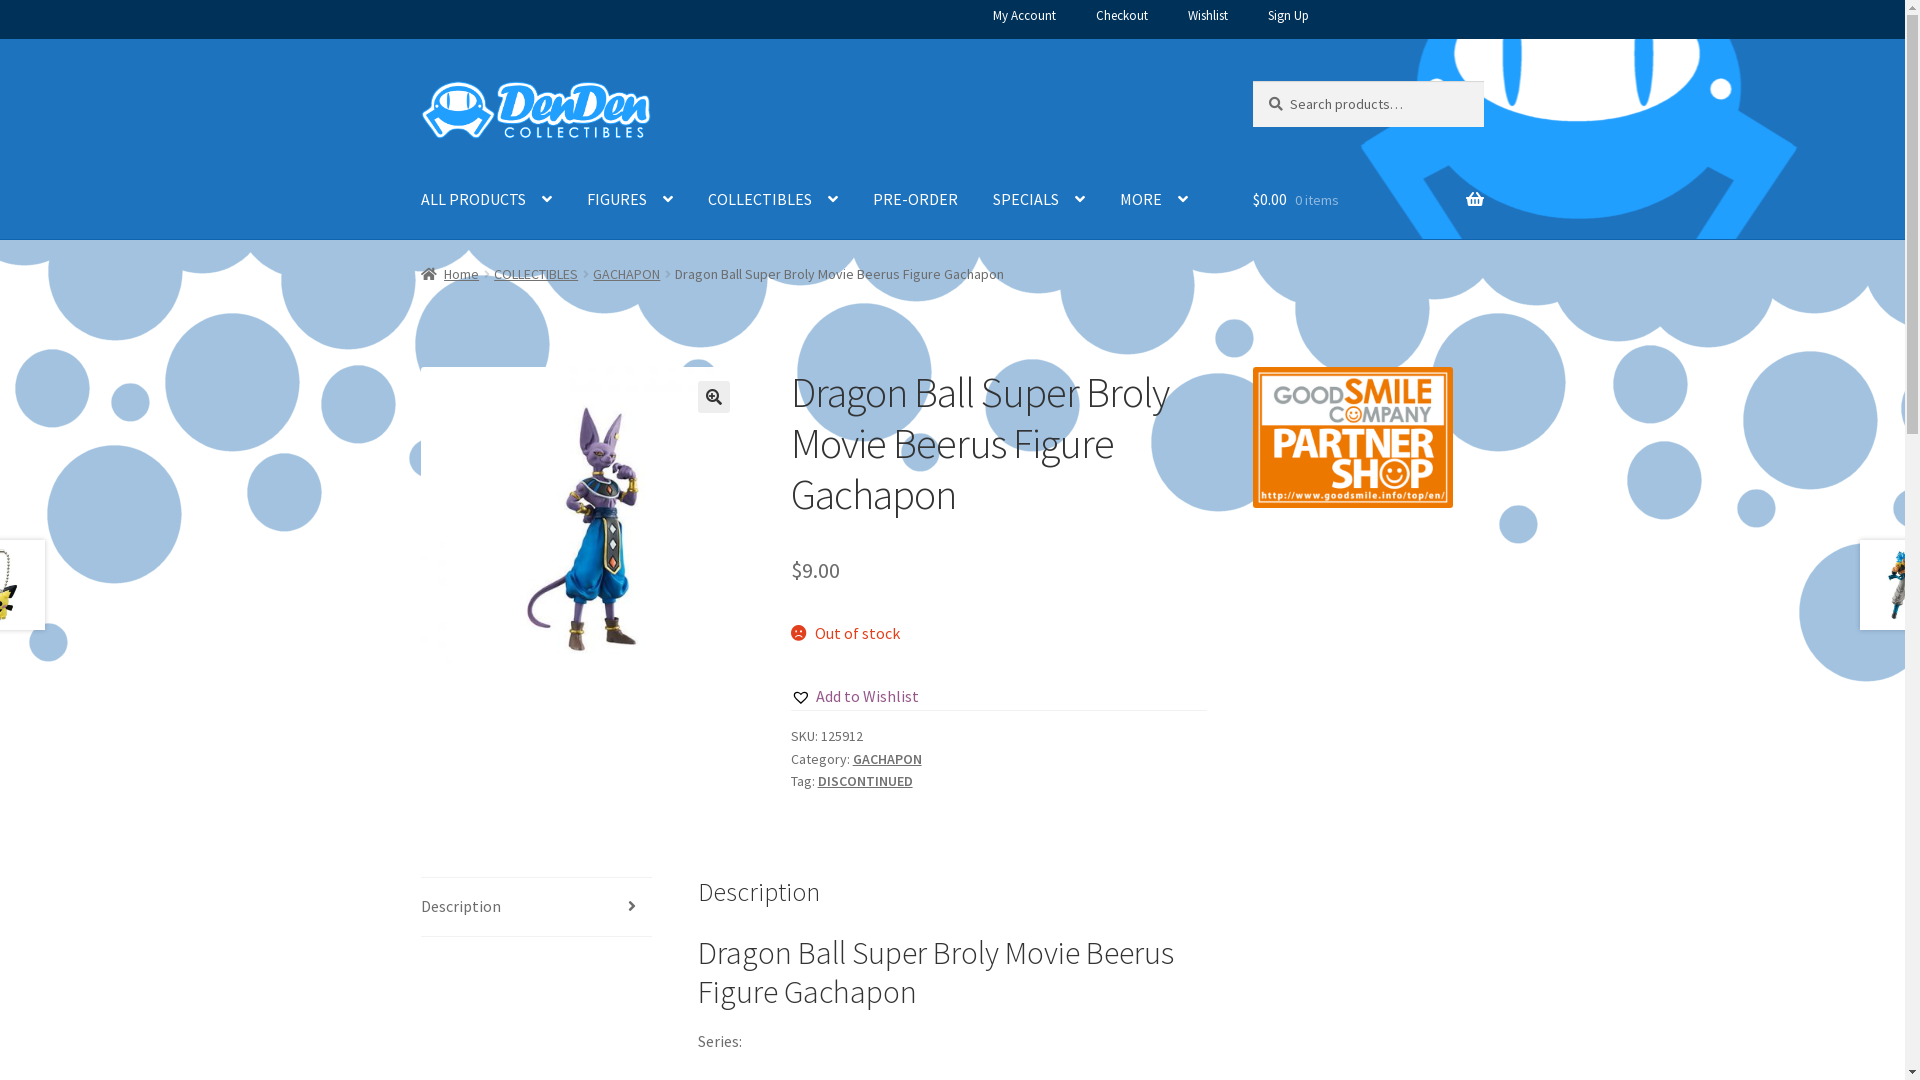 Image resolution: width=1920 pixels, height=1080 pixels. Describe the element at coordinates (1252, 80) in the screenshot. I see `Search` at that location.